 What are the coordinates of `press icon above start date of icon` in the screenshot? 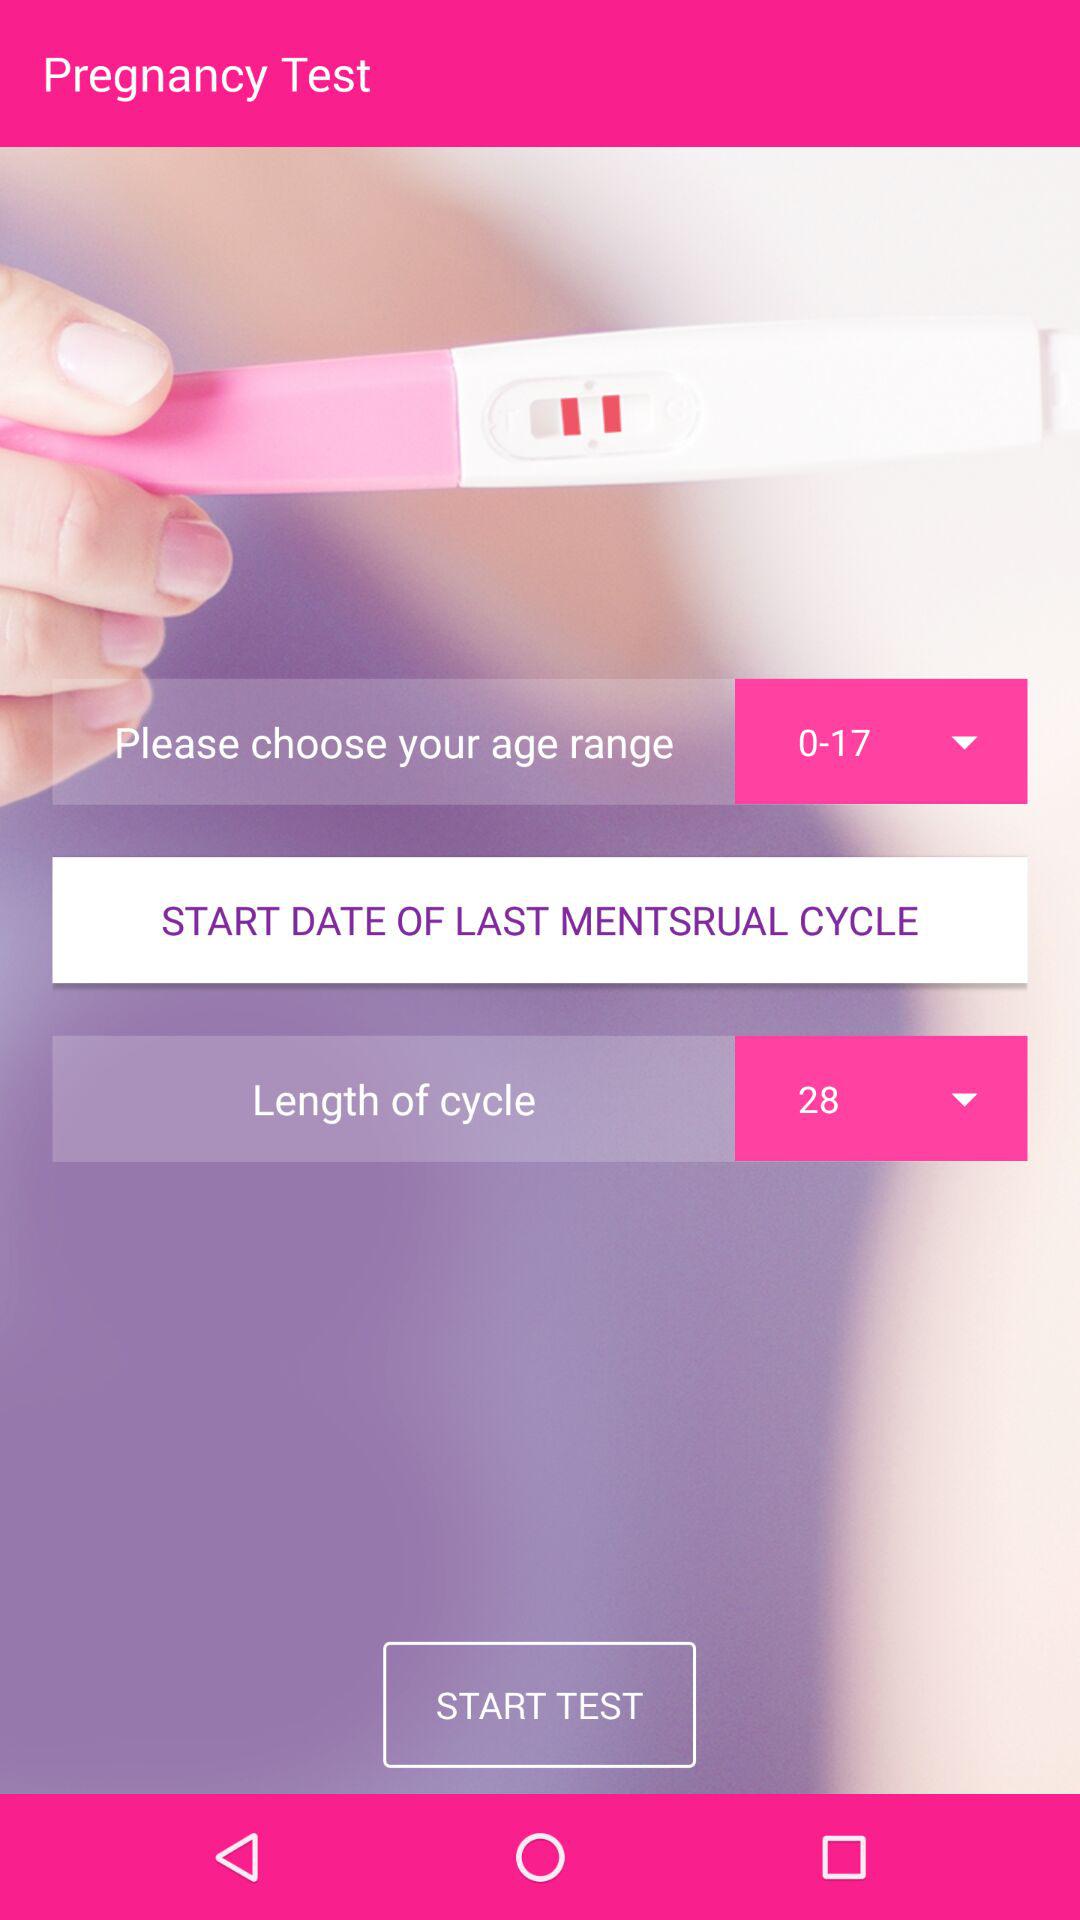 It's located at (881, 741).